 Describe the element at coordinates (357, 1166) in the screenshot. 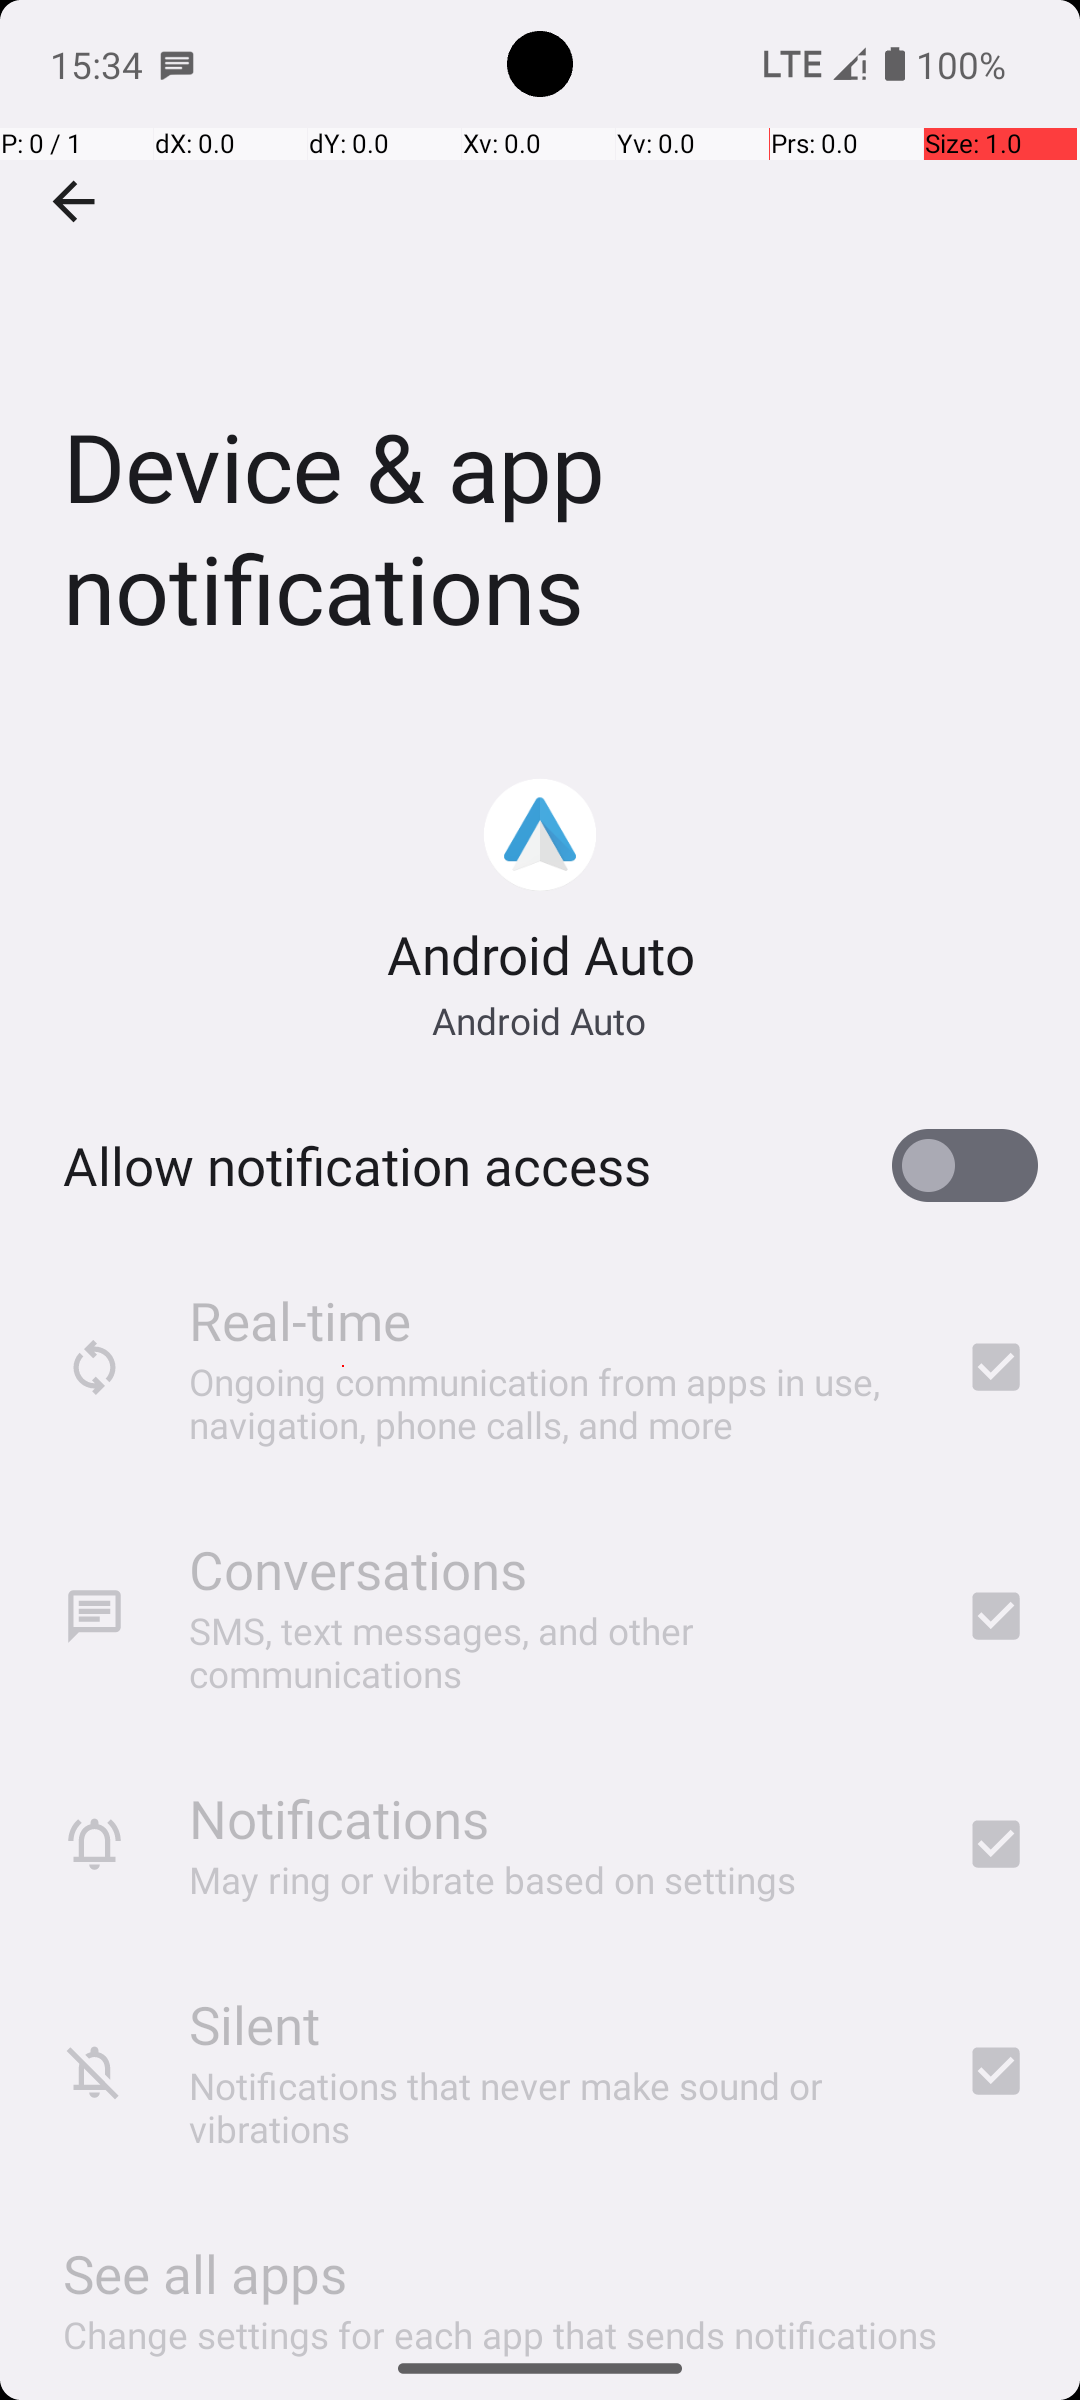

I see `Allow notification access` at that location.